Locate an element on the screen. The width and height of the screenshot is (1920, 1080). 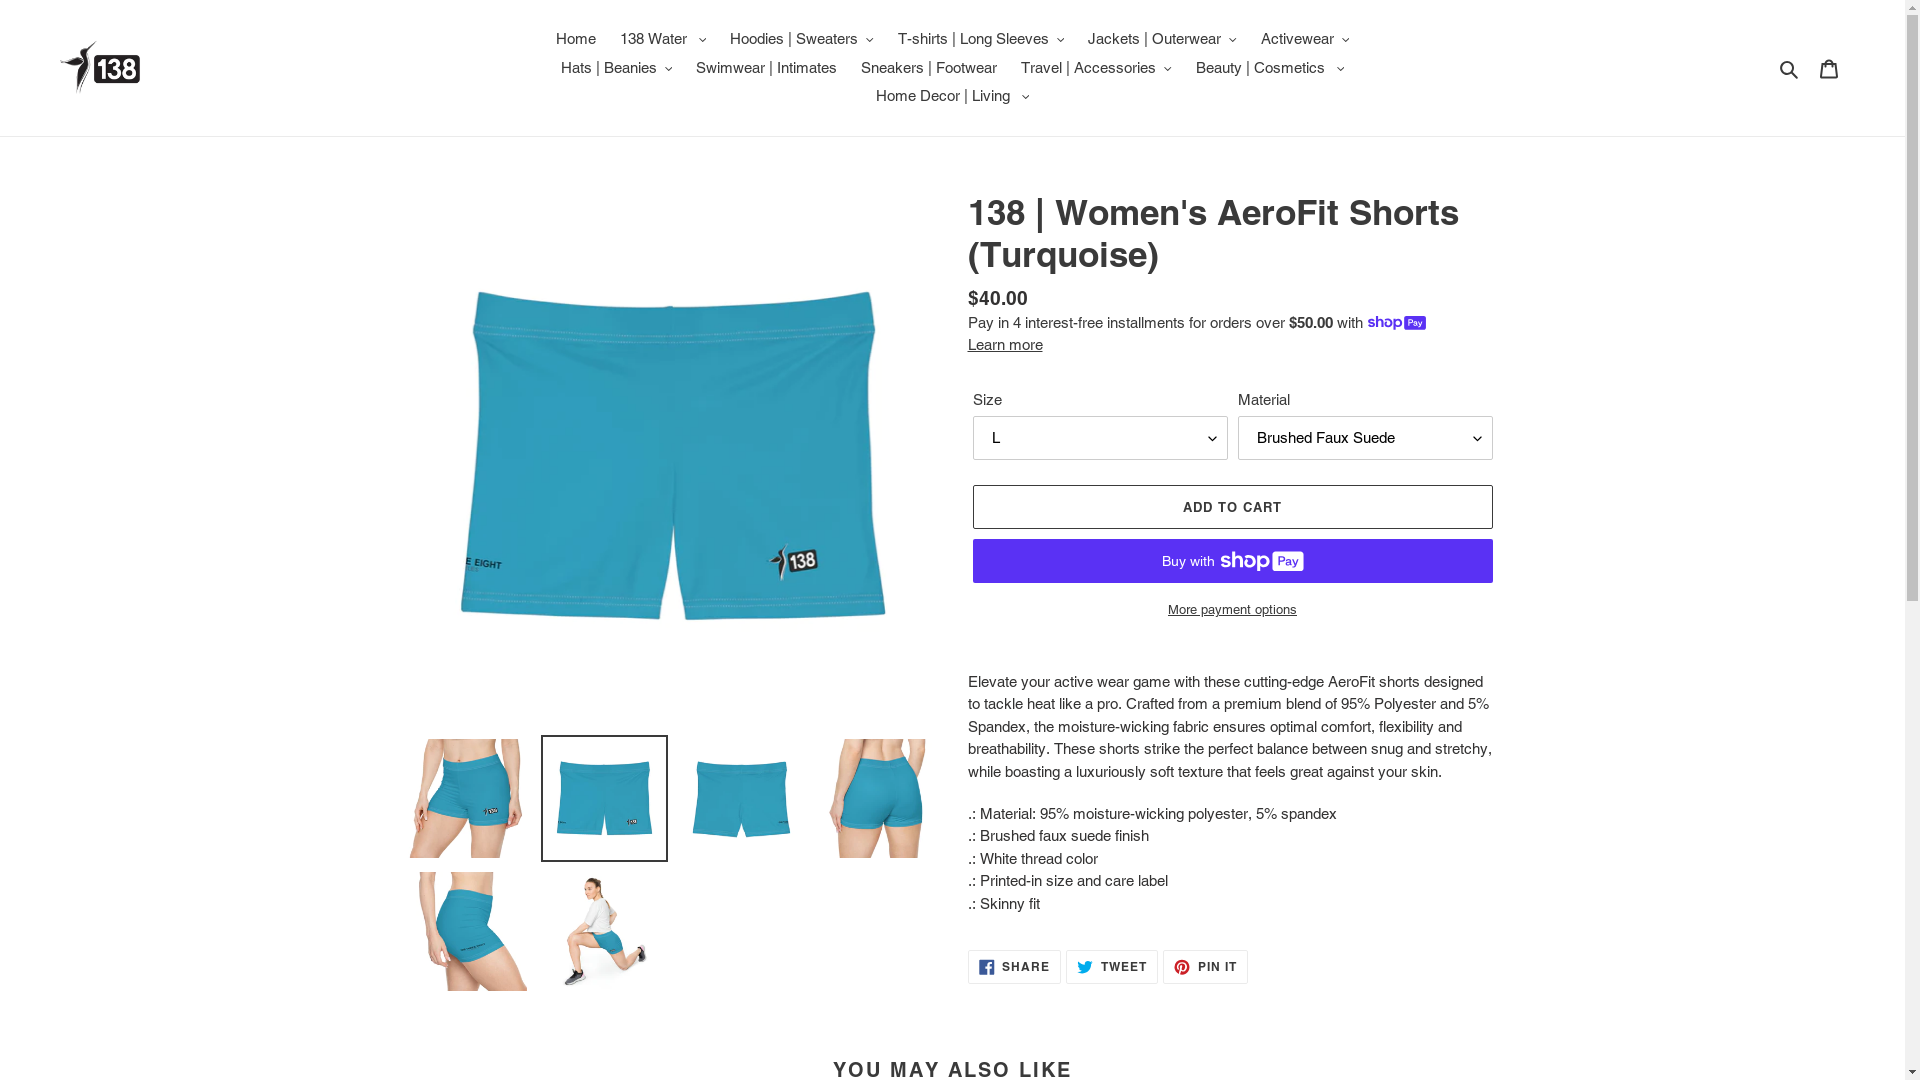
PIN IT
PIN ON PINTEREST is located at coordinates (1206, 967).